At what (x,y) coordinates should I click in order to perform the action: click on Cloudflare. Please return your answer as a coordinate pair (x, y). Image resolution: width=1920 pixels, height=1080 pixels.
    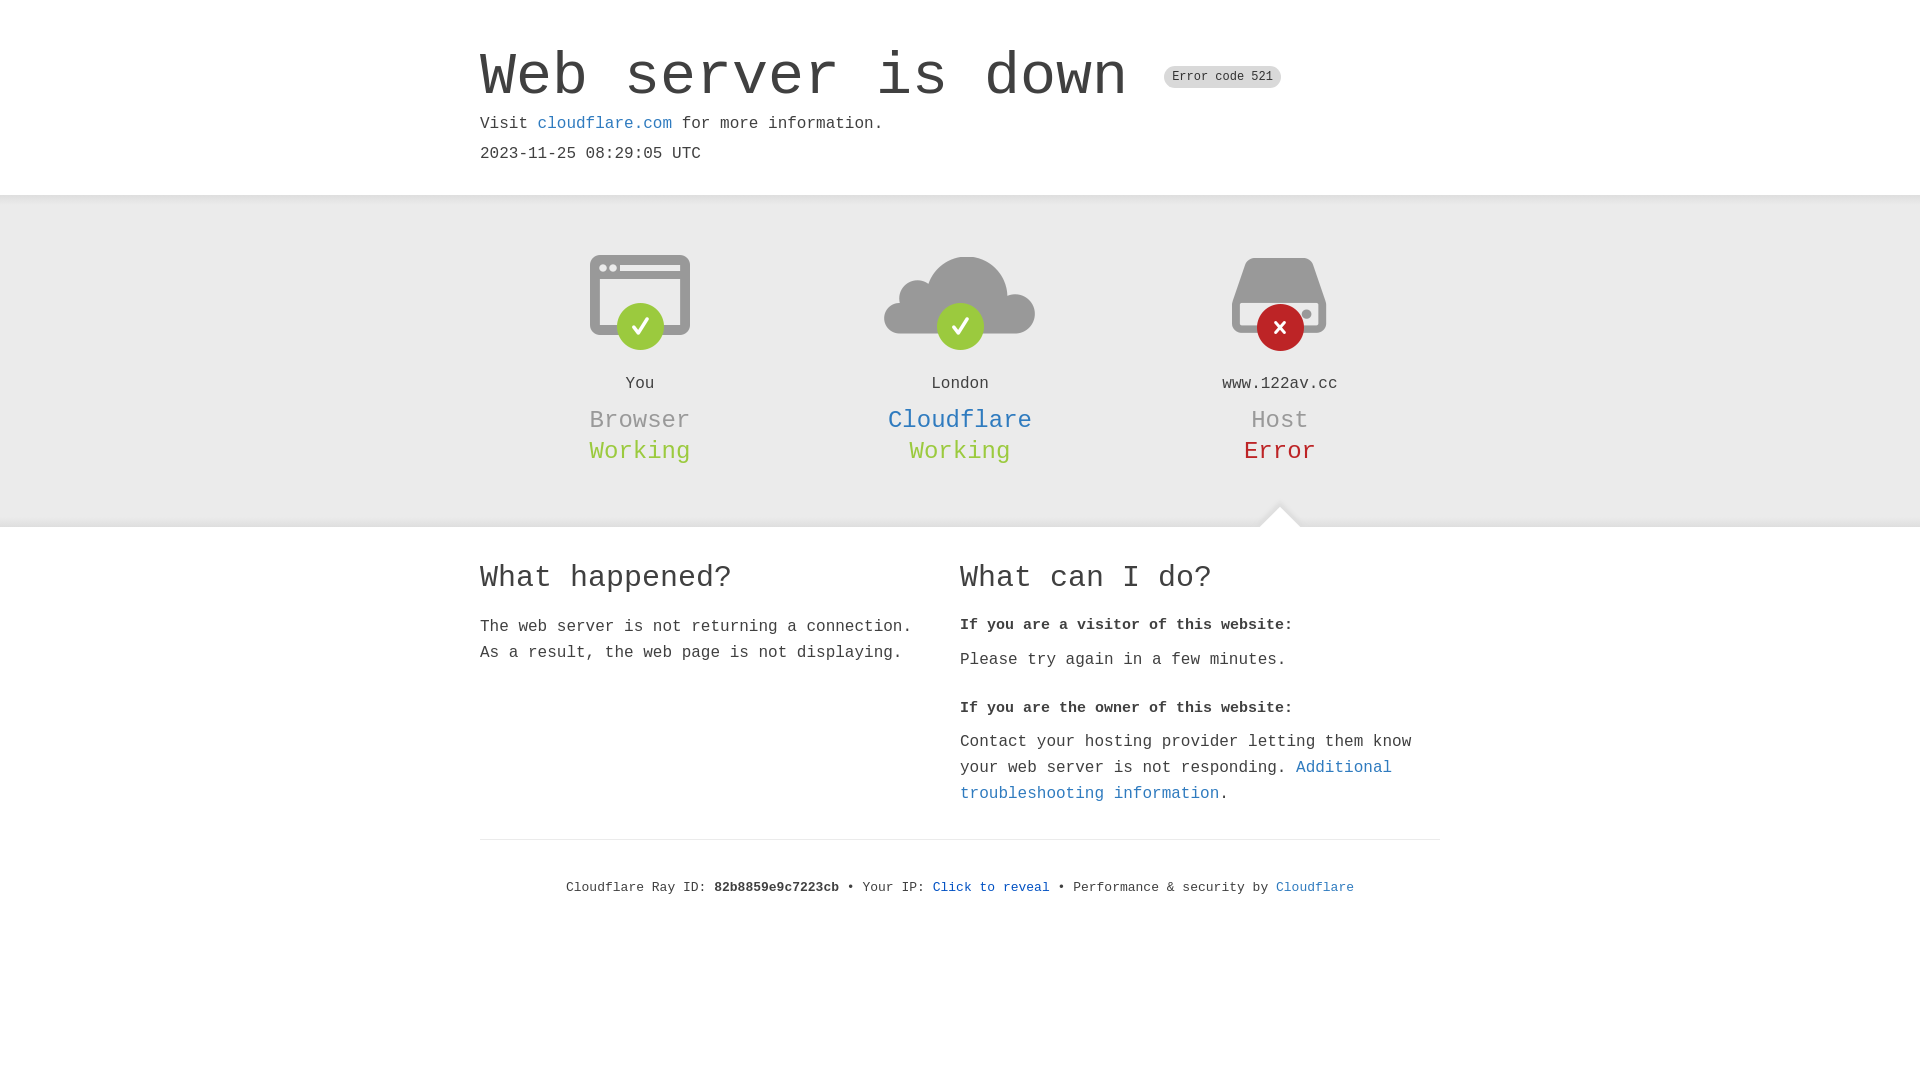
    Looking at the image, I should click on (960, 420).